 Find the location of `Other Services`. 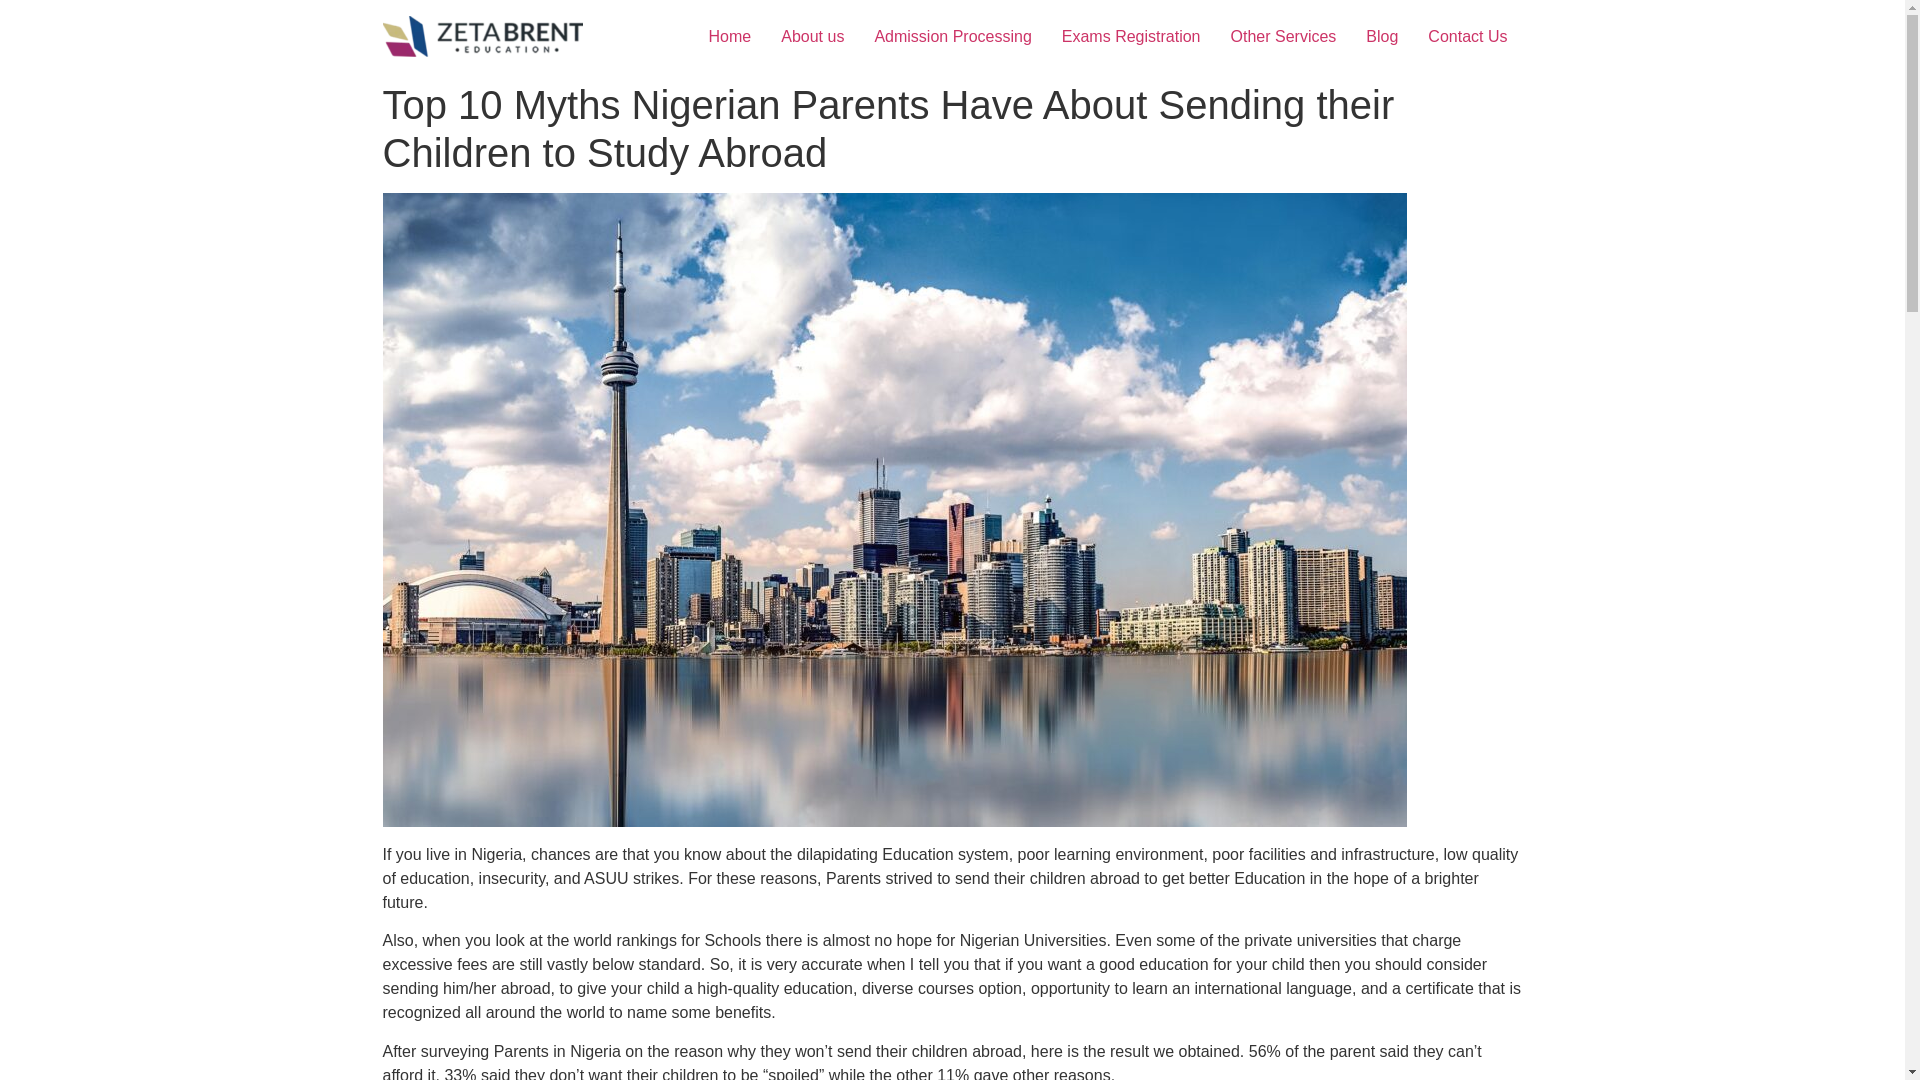

Other Services is located at coordinates (1283, 36).